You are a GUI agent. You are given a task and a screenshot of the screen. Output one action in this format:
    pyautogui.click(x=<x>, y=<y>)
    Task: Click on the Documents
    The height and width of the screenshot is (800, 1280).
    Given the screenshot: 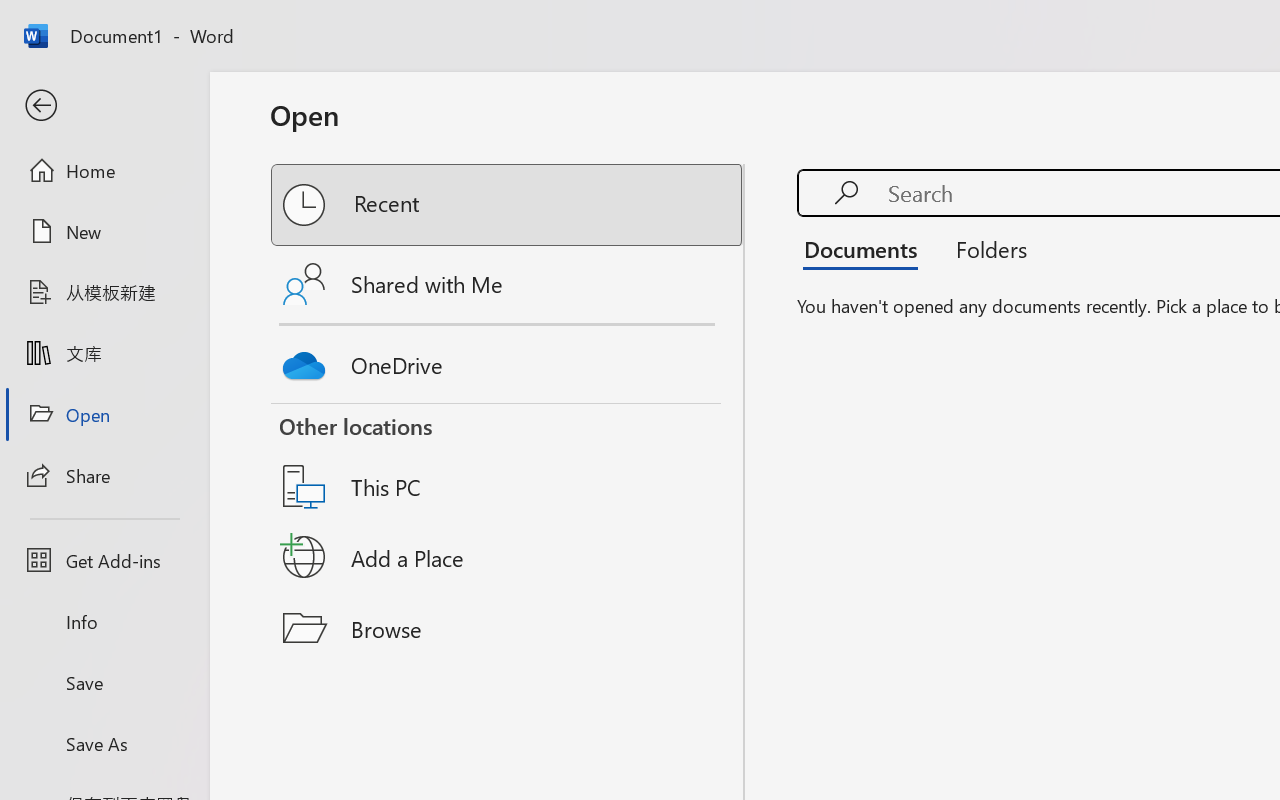 What is the action you would take?
    pyautogui.click(x=866, y=248)
    